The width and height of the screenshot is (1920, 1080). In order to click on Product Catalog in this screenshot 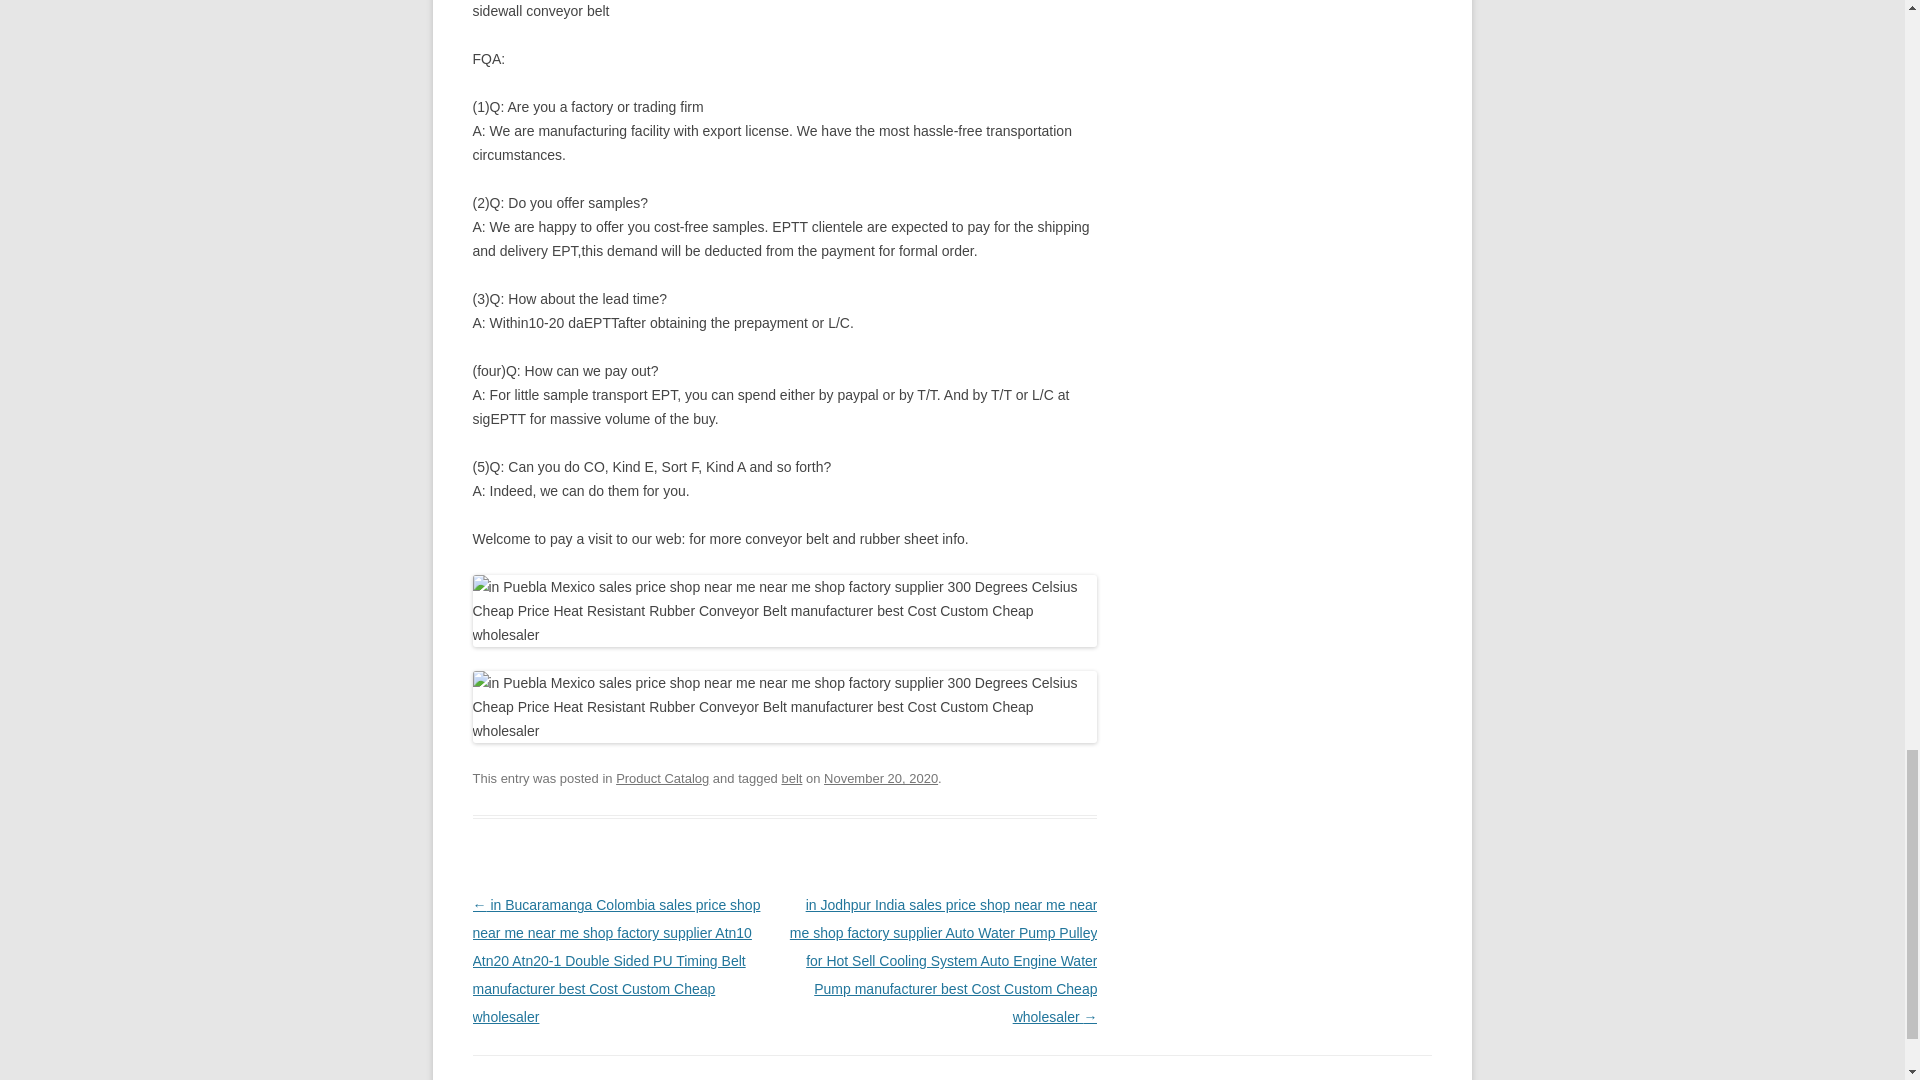, I will do `click(662, 778)`.